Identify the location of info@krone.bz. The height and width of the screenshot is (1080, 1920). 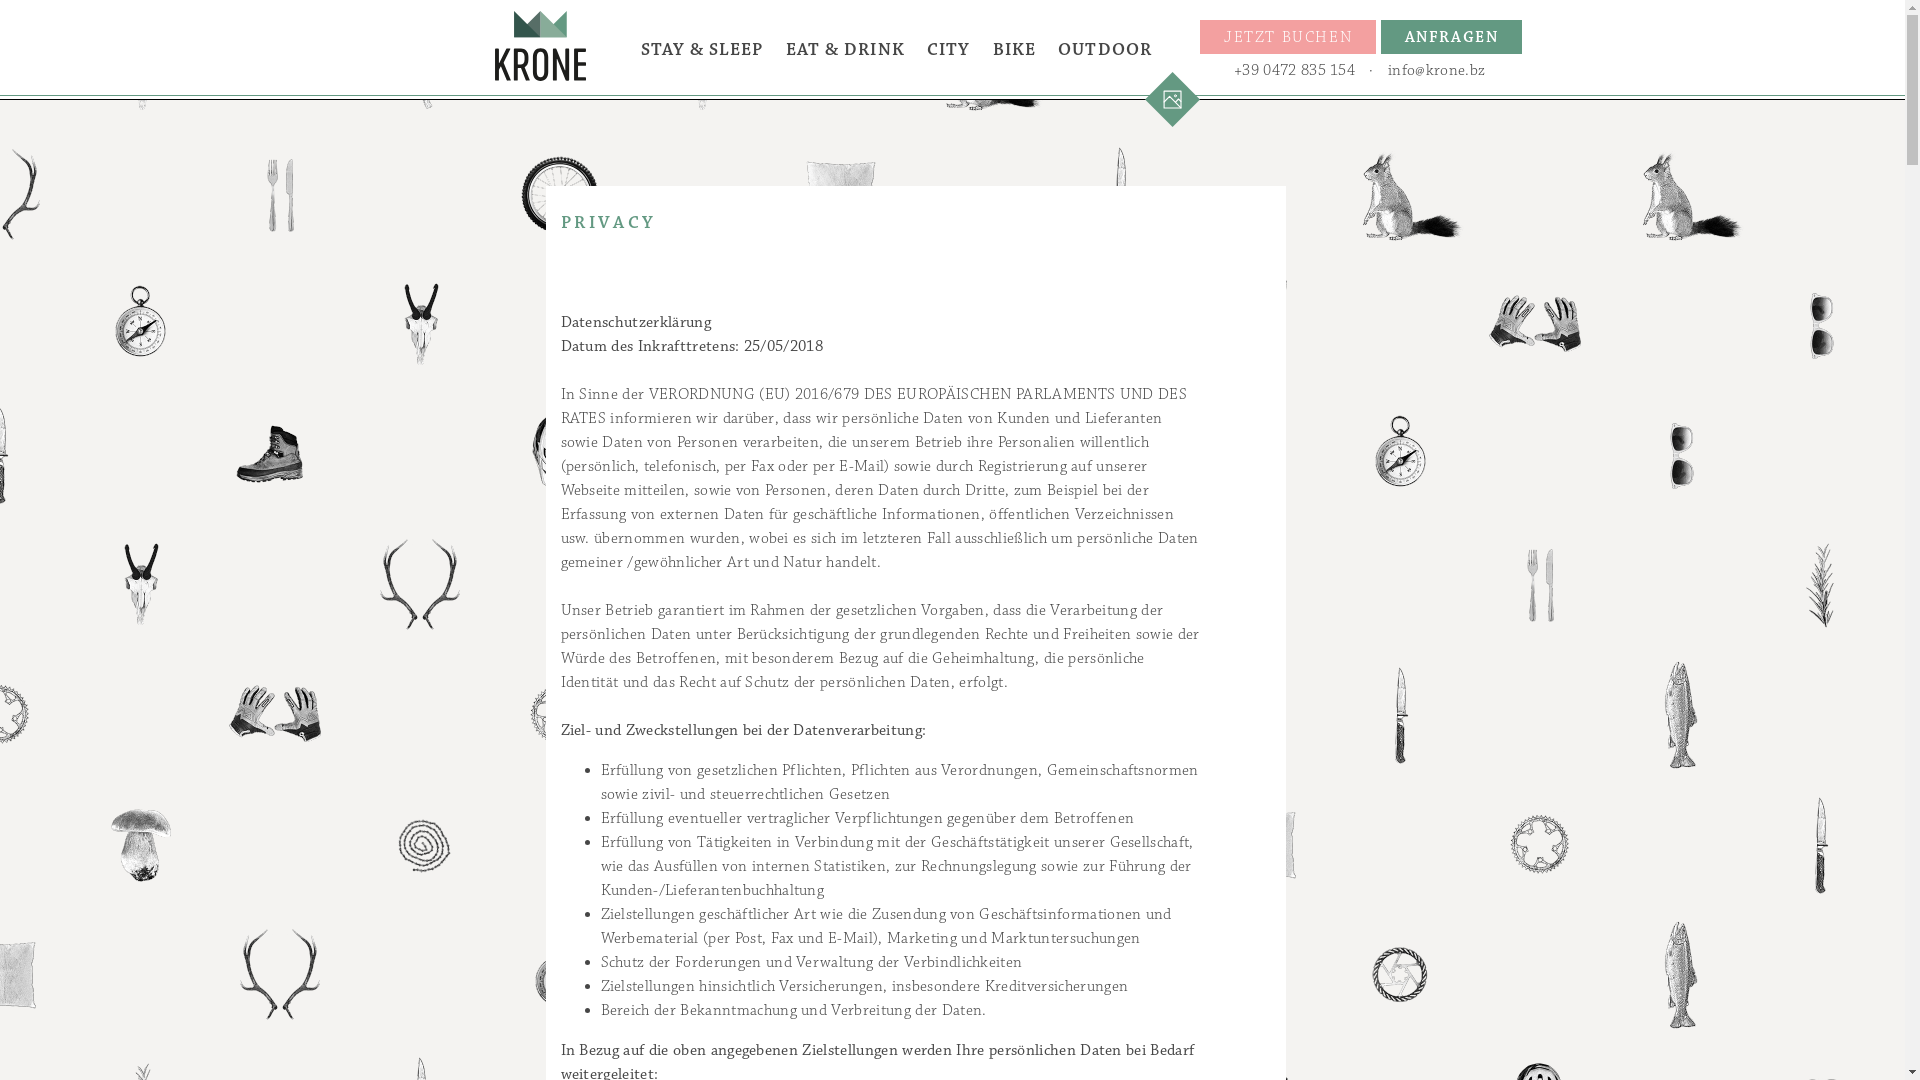
(1436, 71).